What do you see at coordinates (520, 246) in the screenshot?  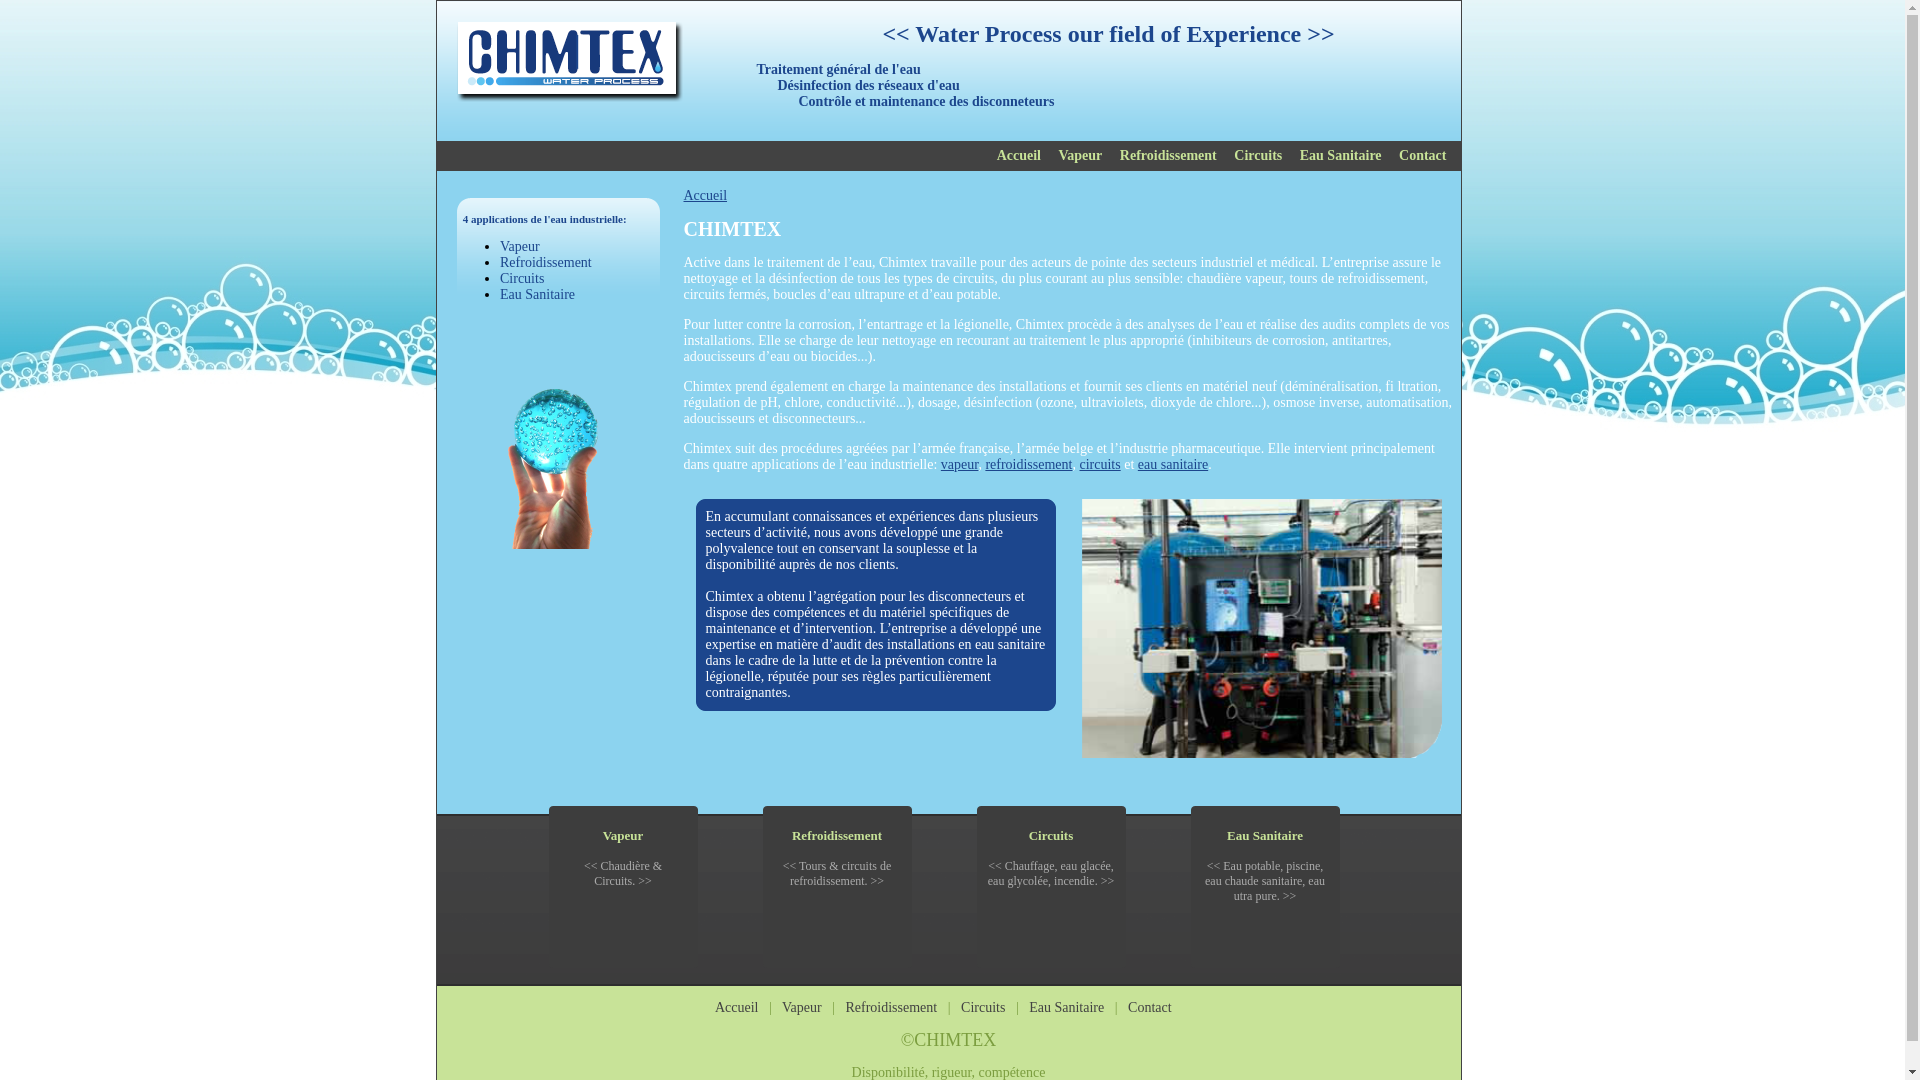 I see `Vapeur` at bounding box center [520, 246].